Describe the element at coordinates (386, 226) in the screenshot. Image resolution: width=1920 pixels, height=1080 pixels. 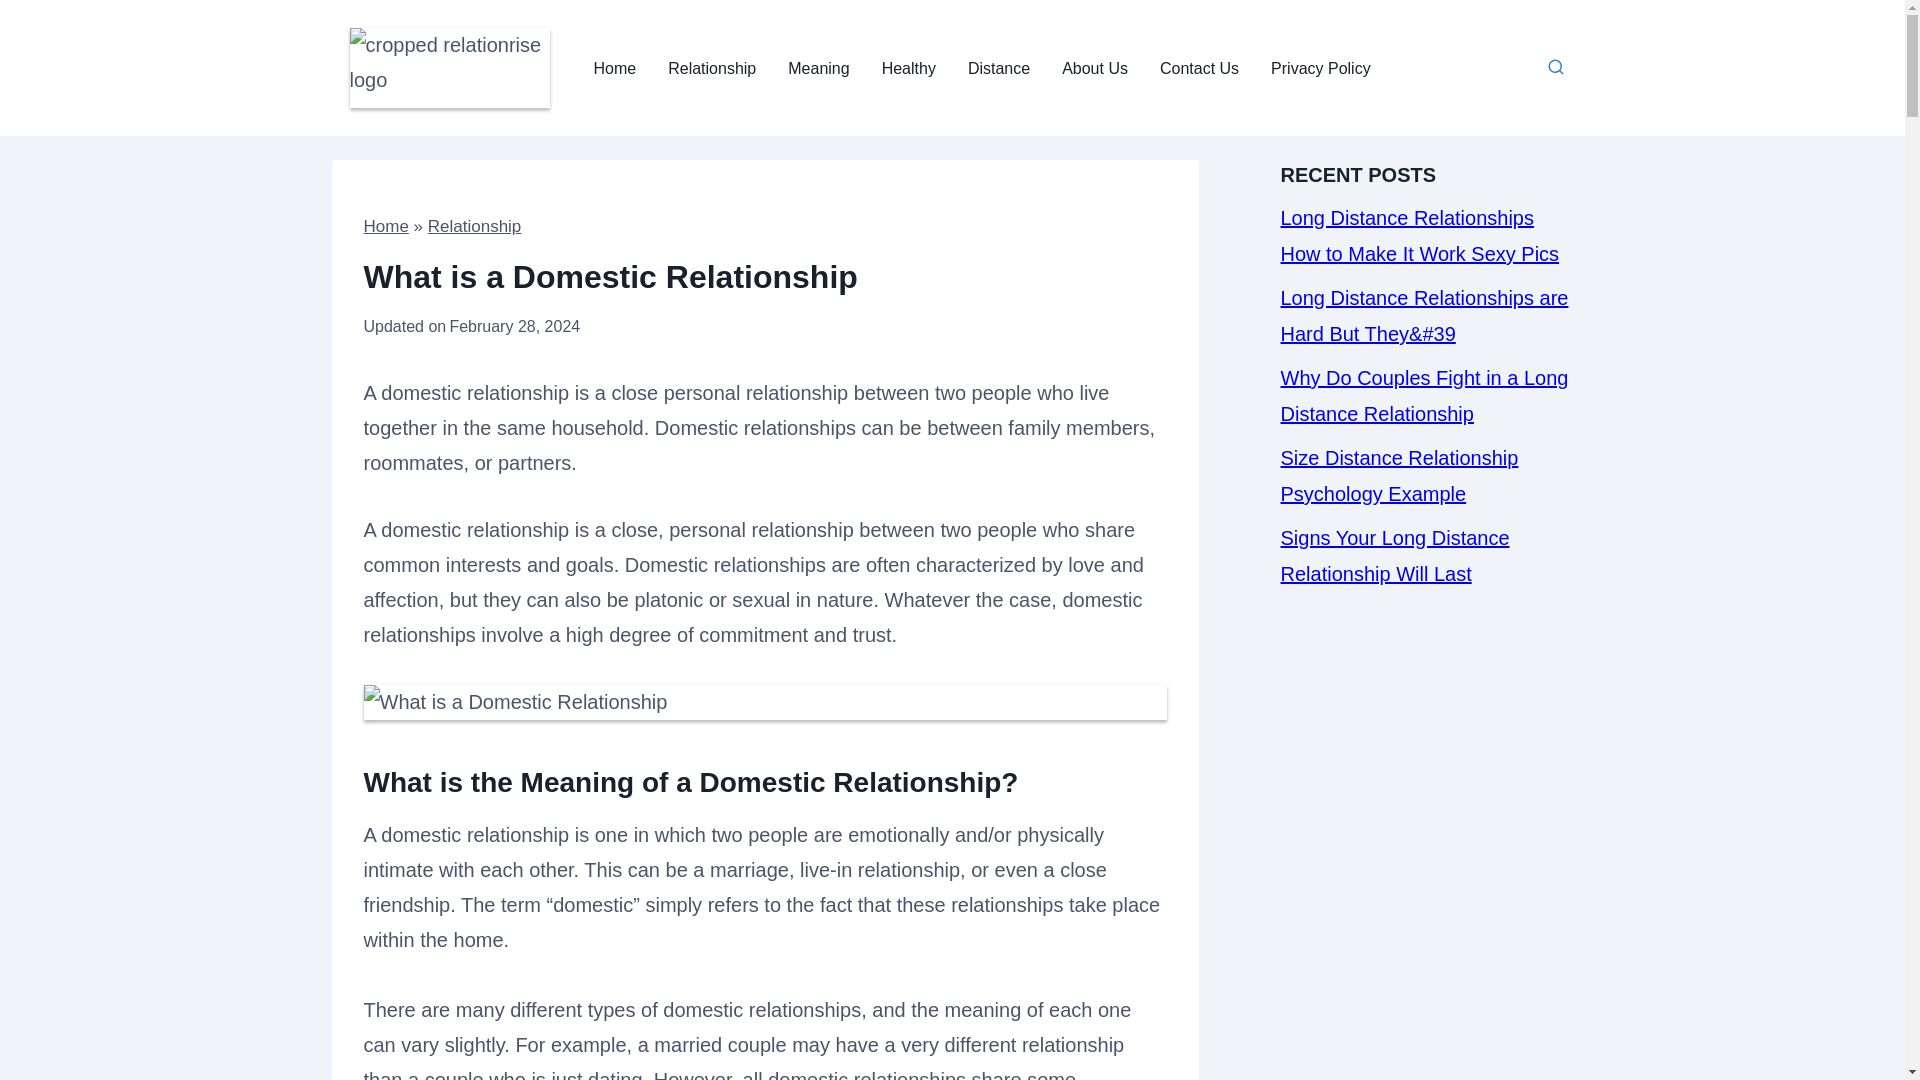
I see `Home` at that location.